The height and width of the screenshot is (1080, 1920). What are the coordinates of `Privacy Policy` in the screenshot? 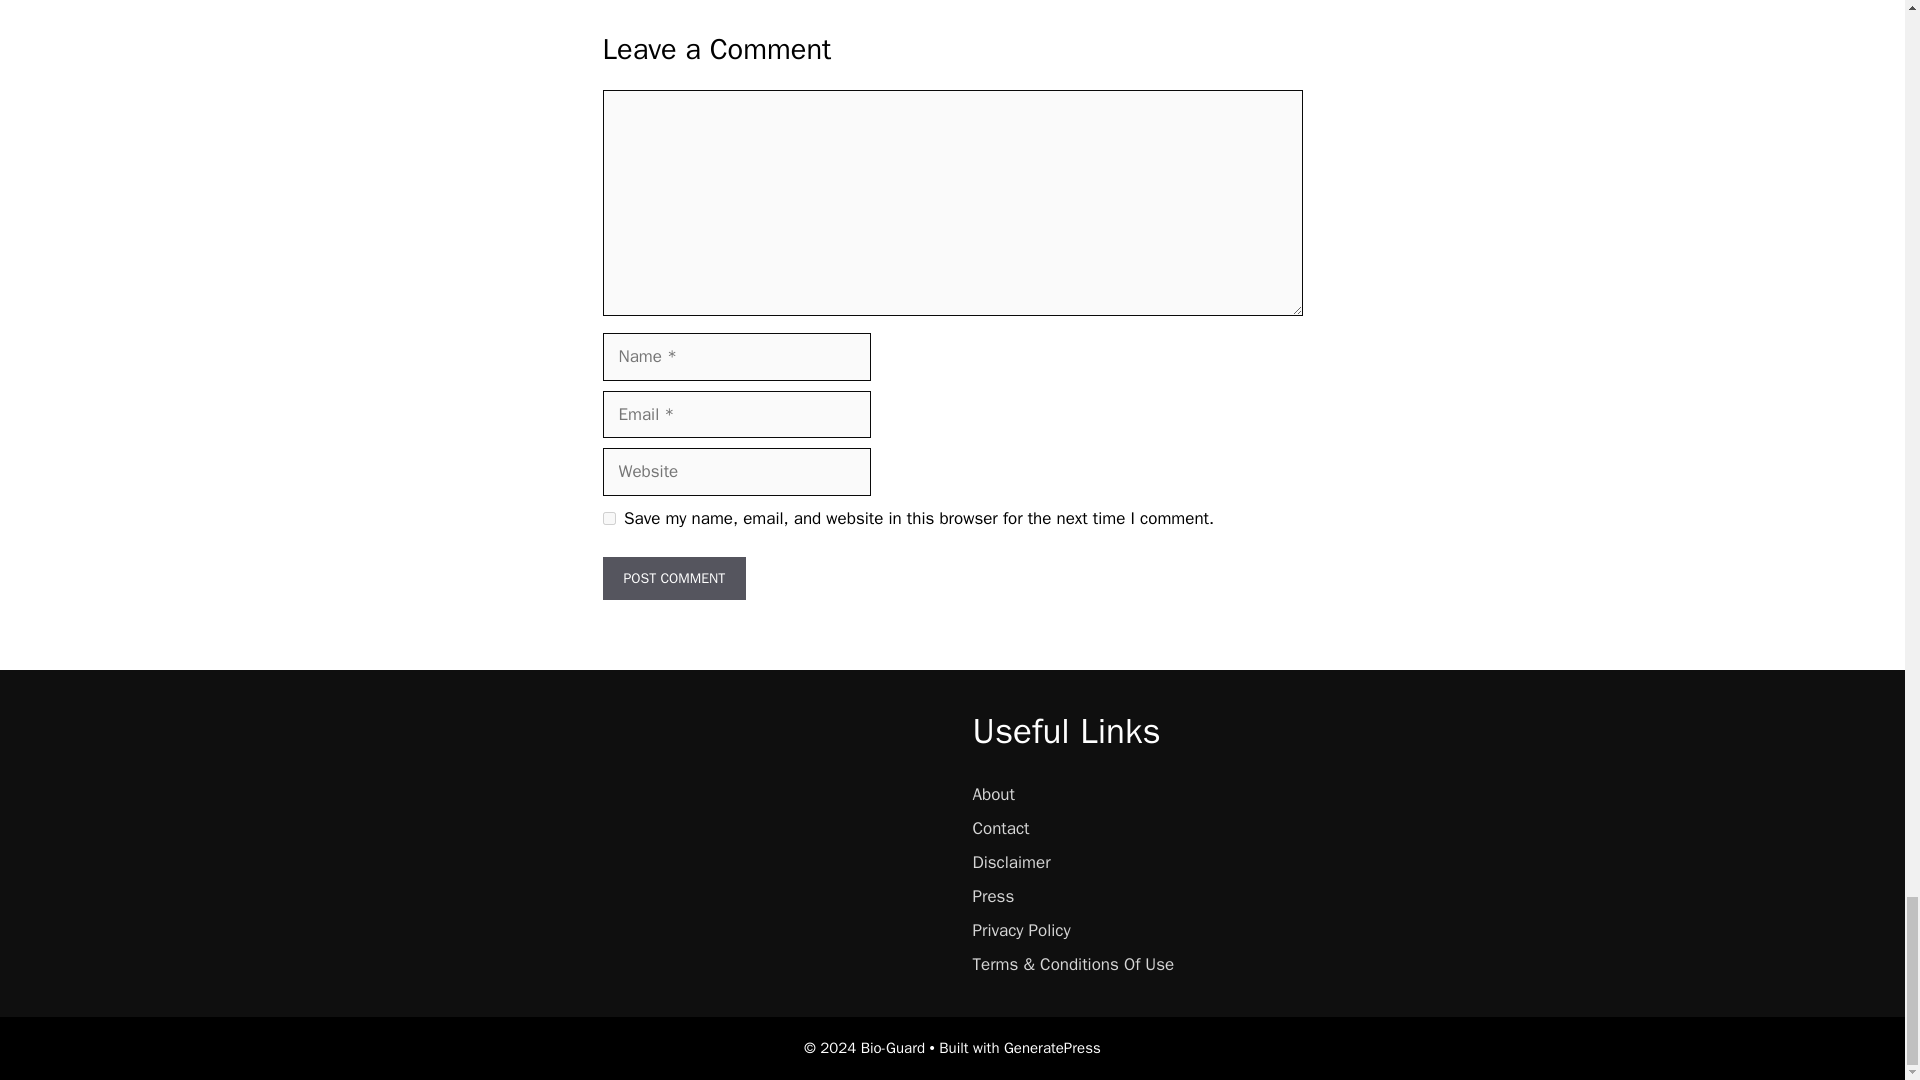 It's located at (1020, 930).